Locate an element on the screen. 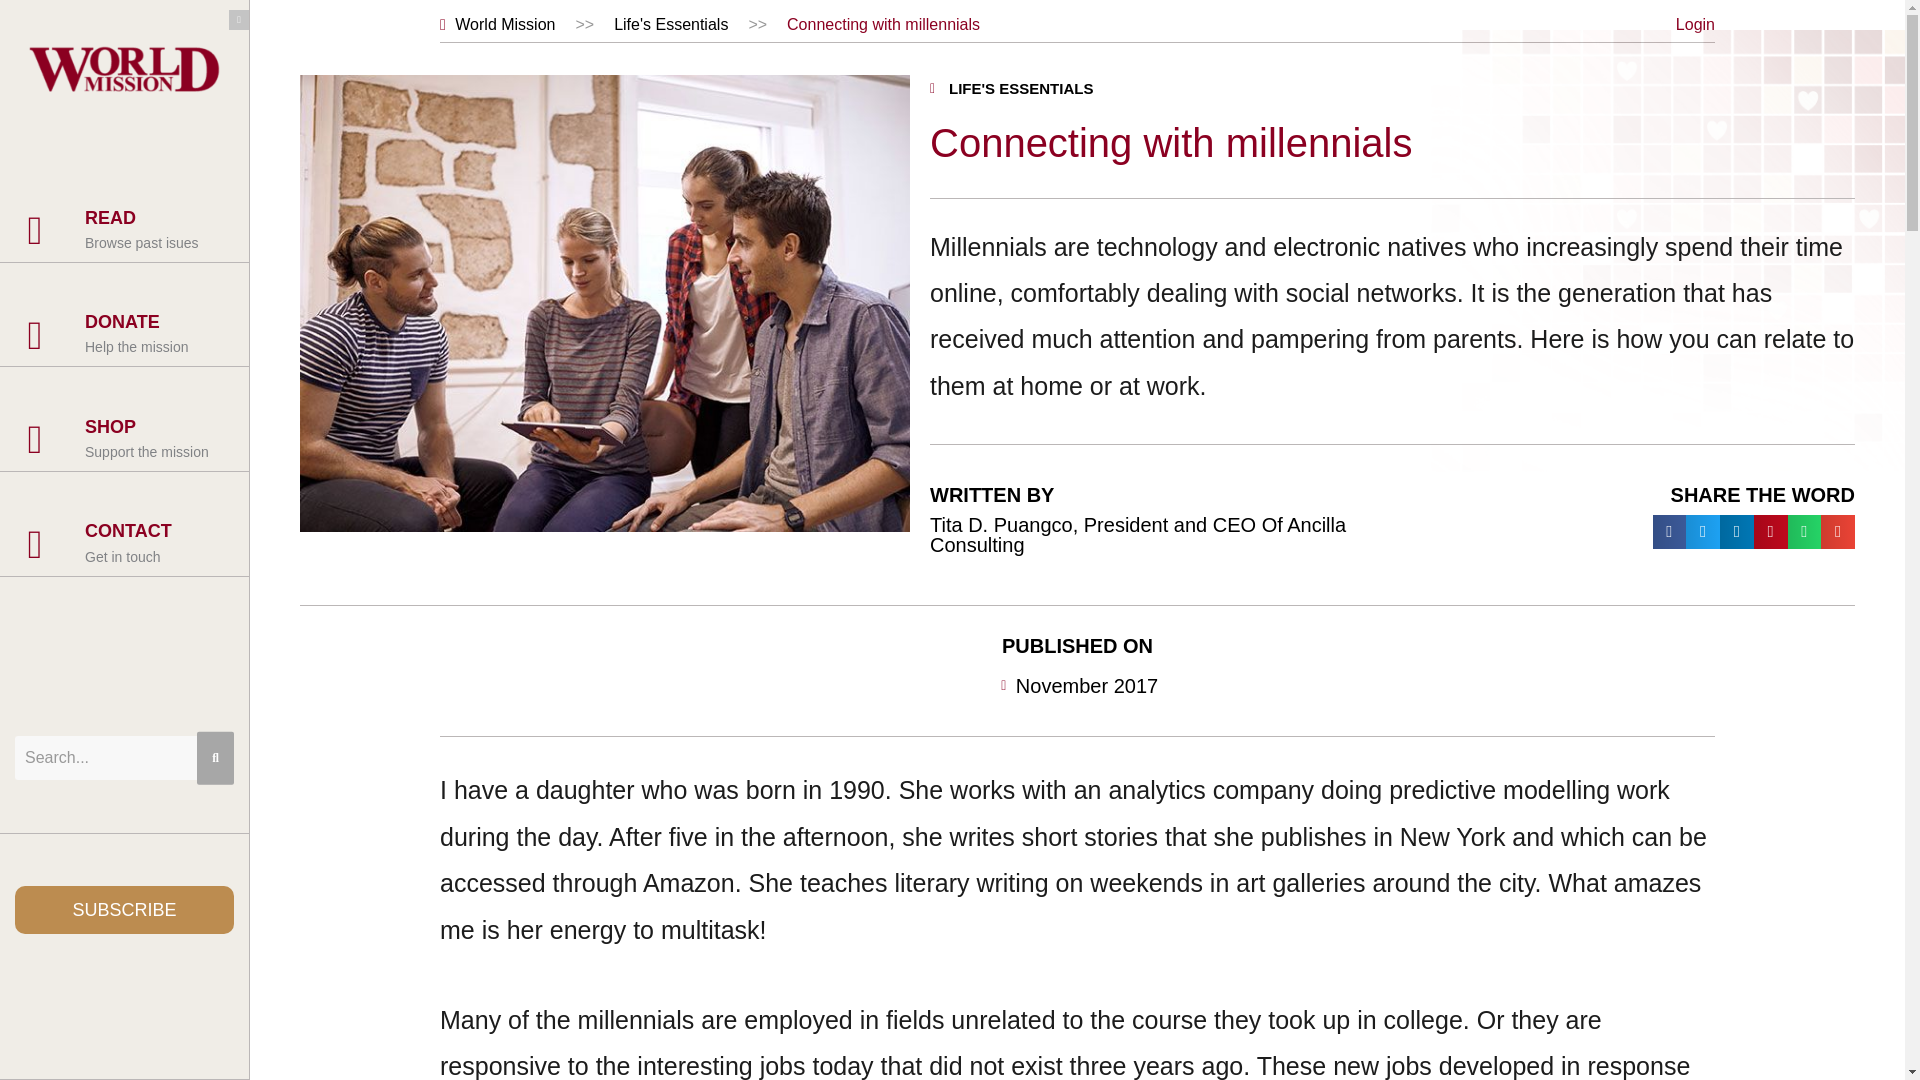  Search is located at coordinates (124, 757).